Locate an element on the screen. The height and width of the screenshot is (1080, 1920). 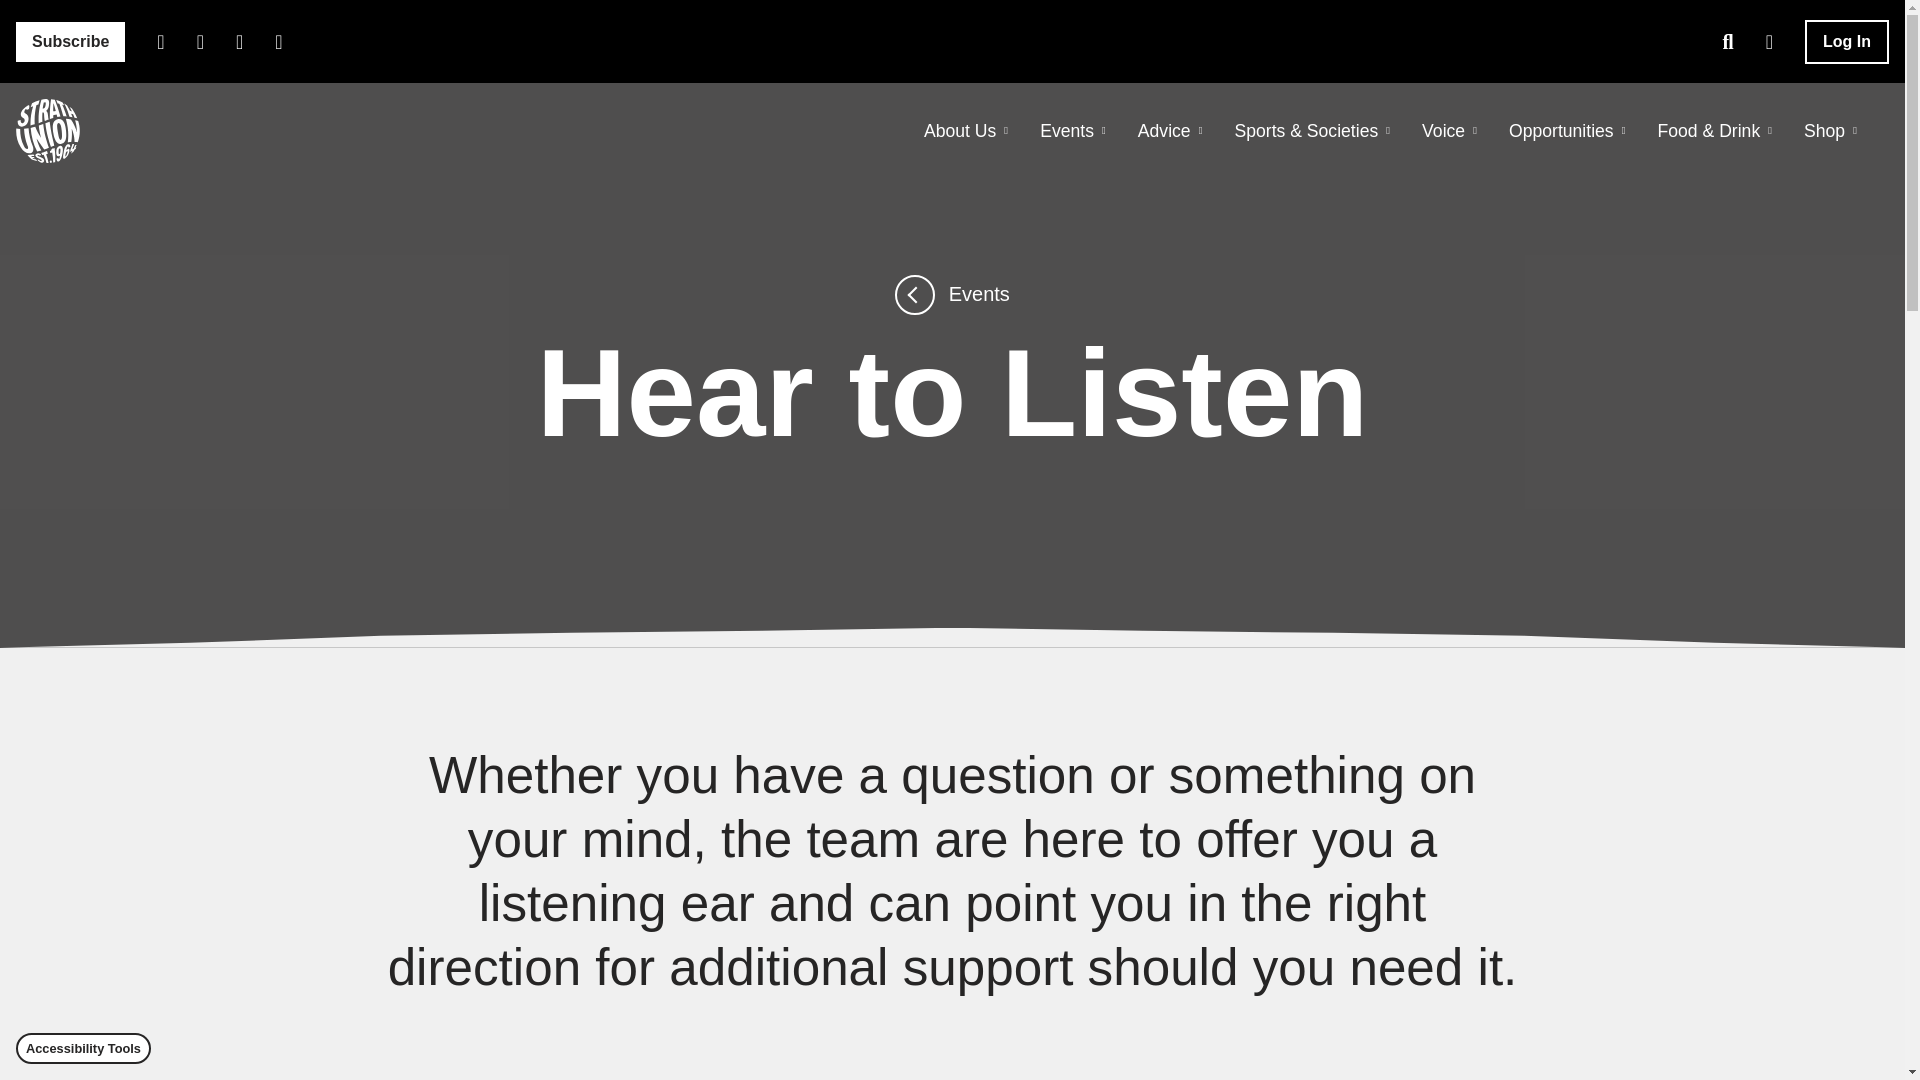
Log In is located at coordinates (1846, 42).